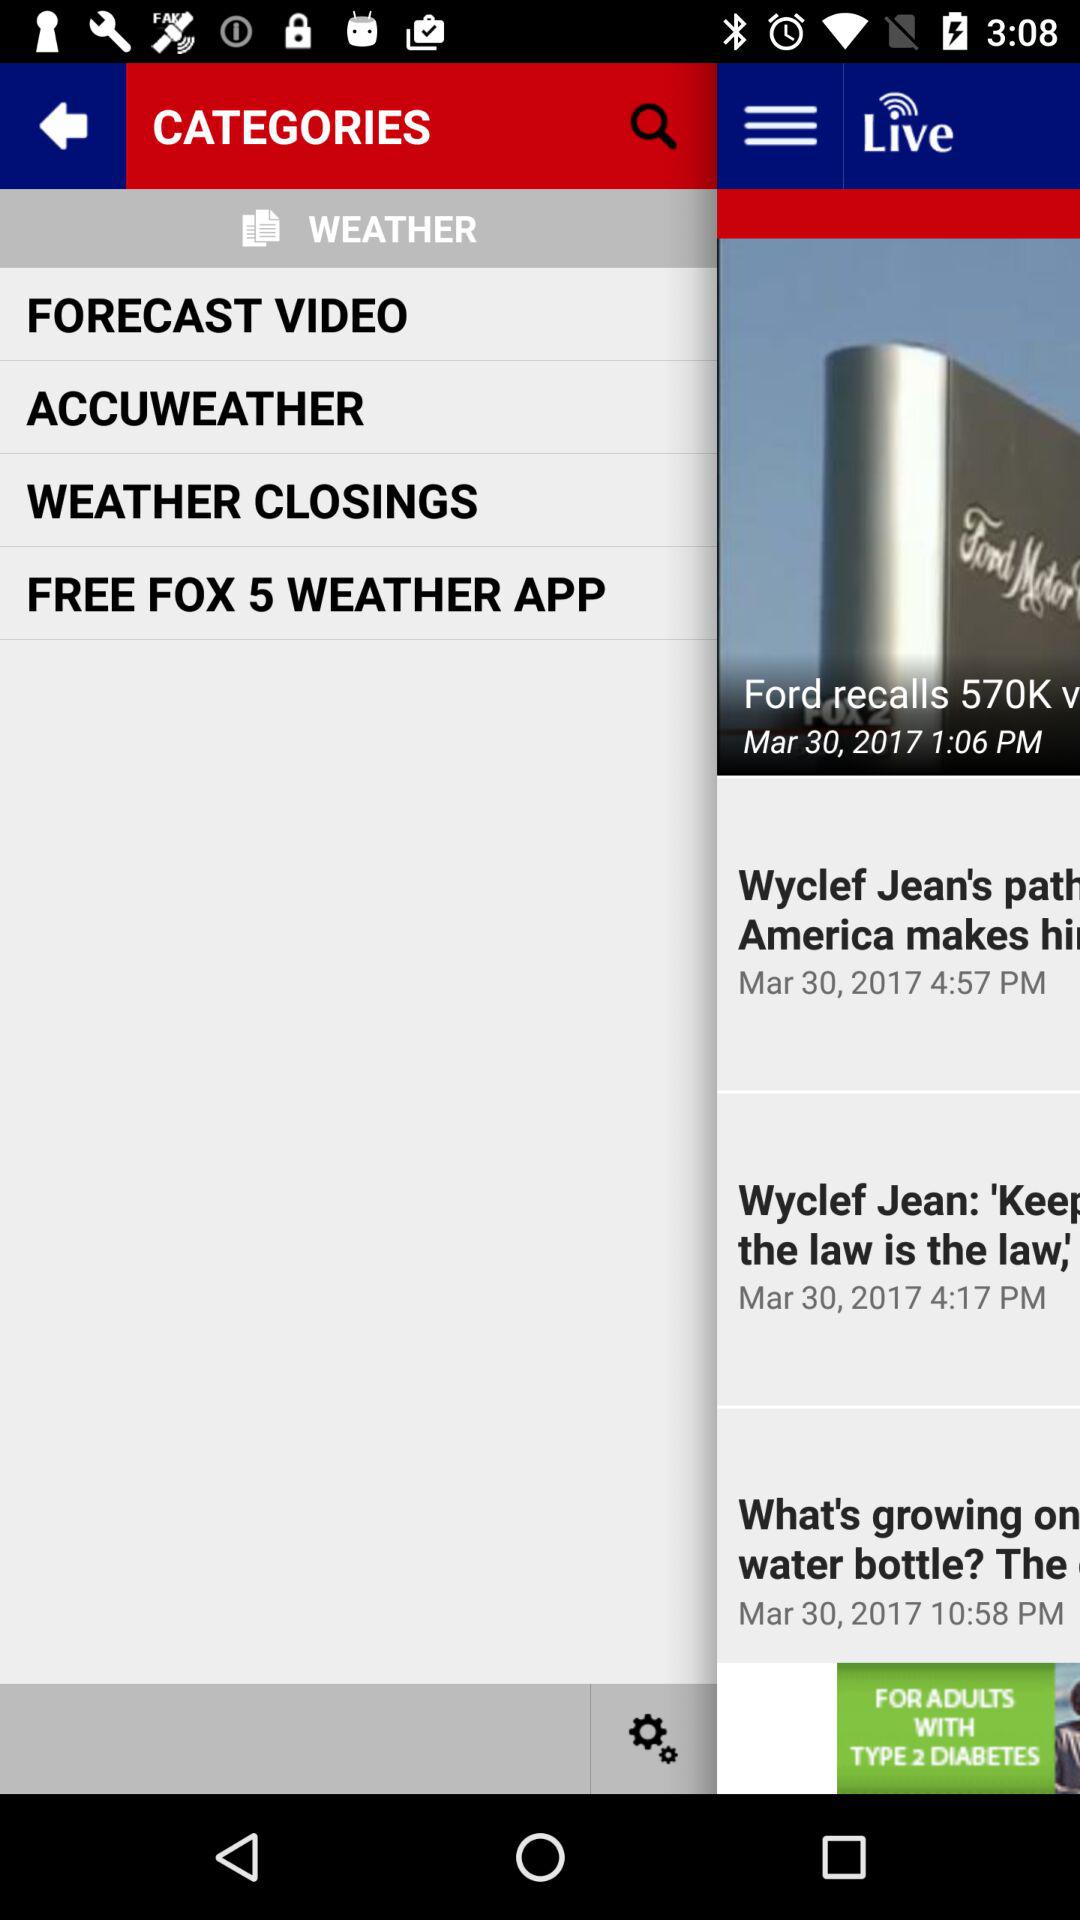 The width and height of the screenshot is (1080, 1920). What do you see at coordinates (654, 126) in the screenshot?
I see `search section` at bounding box center [654, 126].